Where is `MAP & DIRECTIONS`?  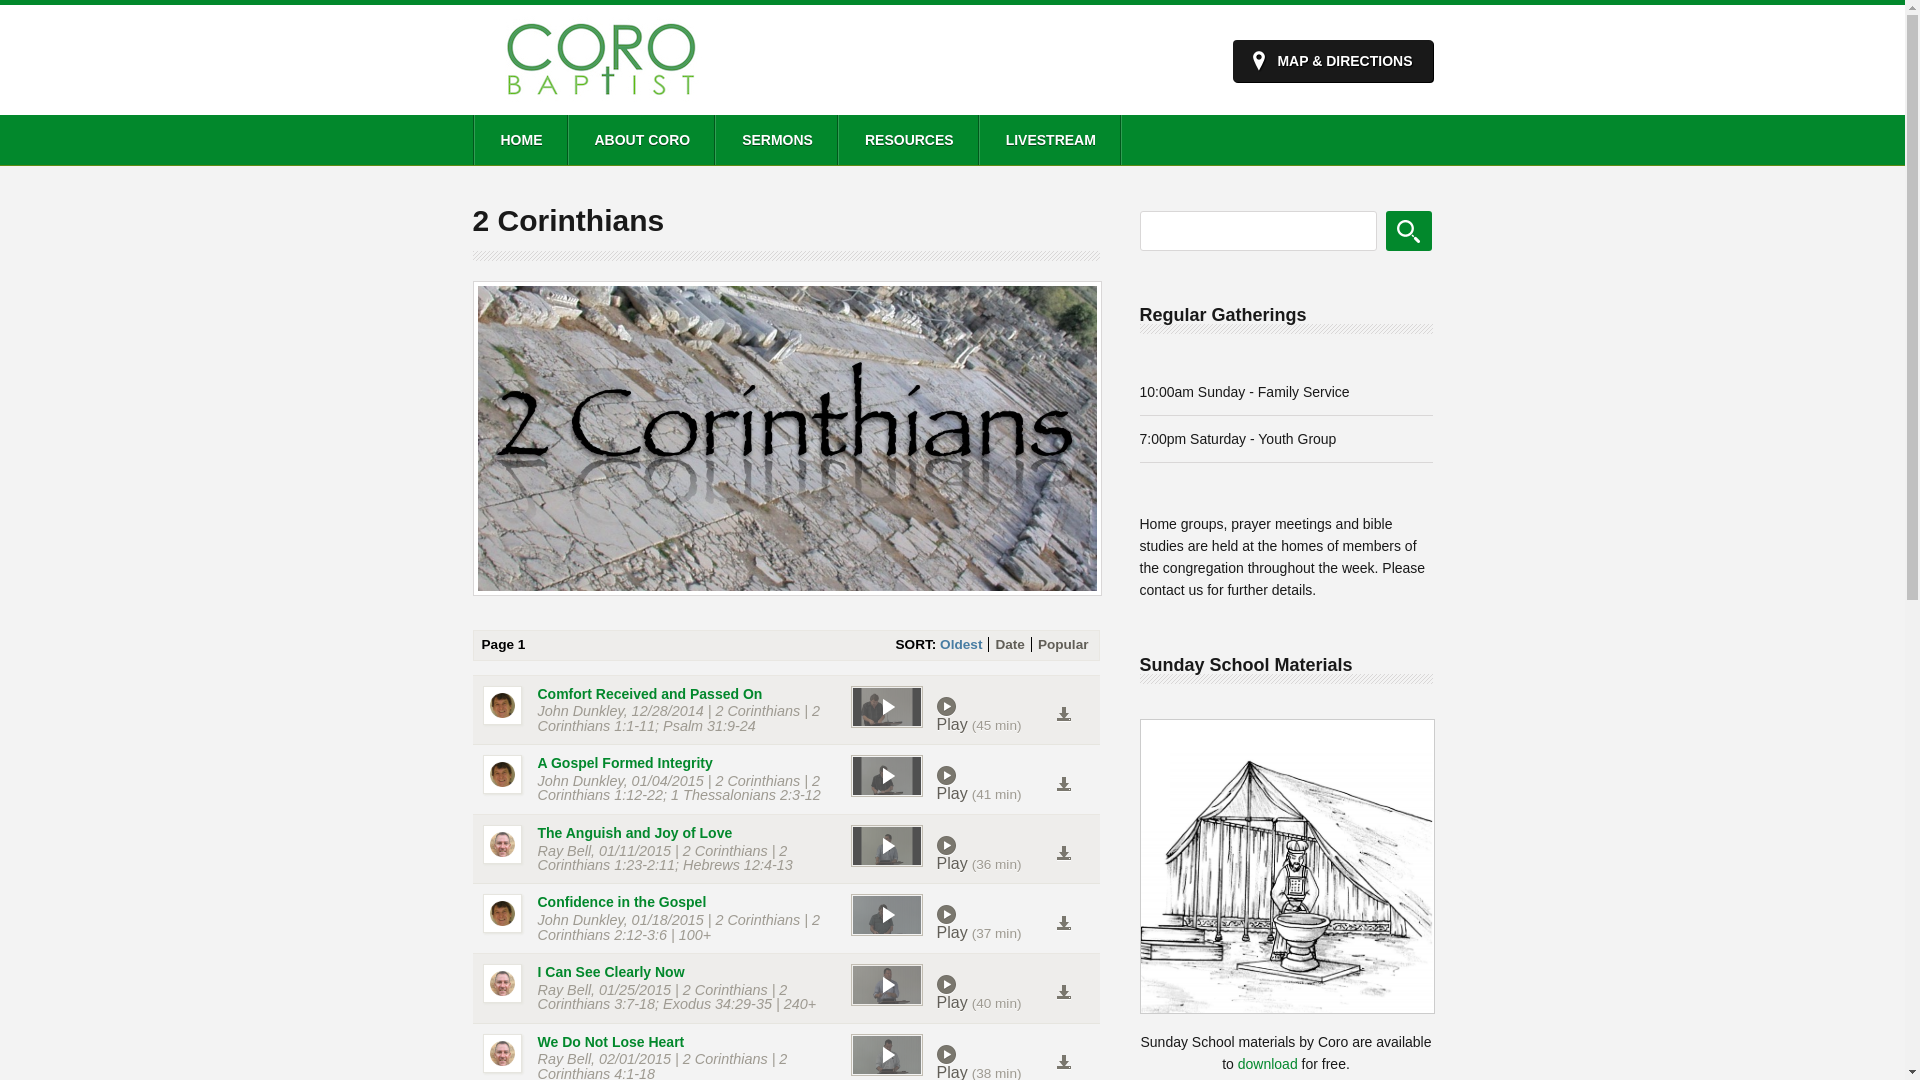
MAP & DIRECTIONS is located at coordinates (1332, 61).